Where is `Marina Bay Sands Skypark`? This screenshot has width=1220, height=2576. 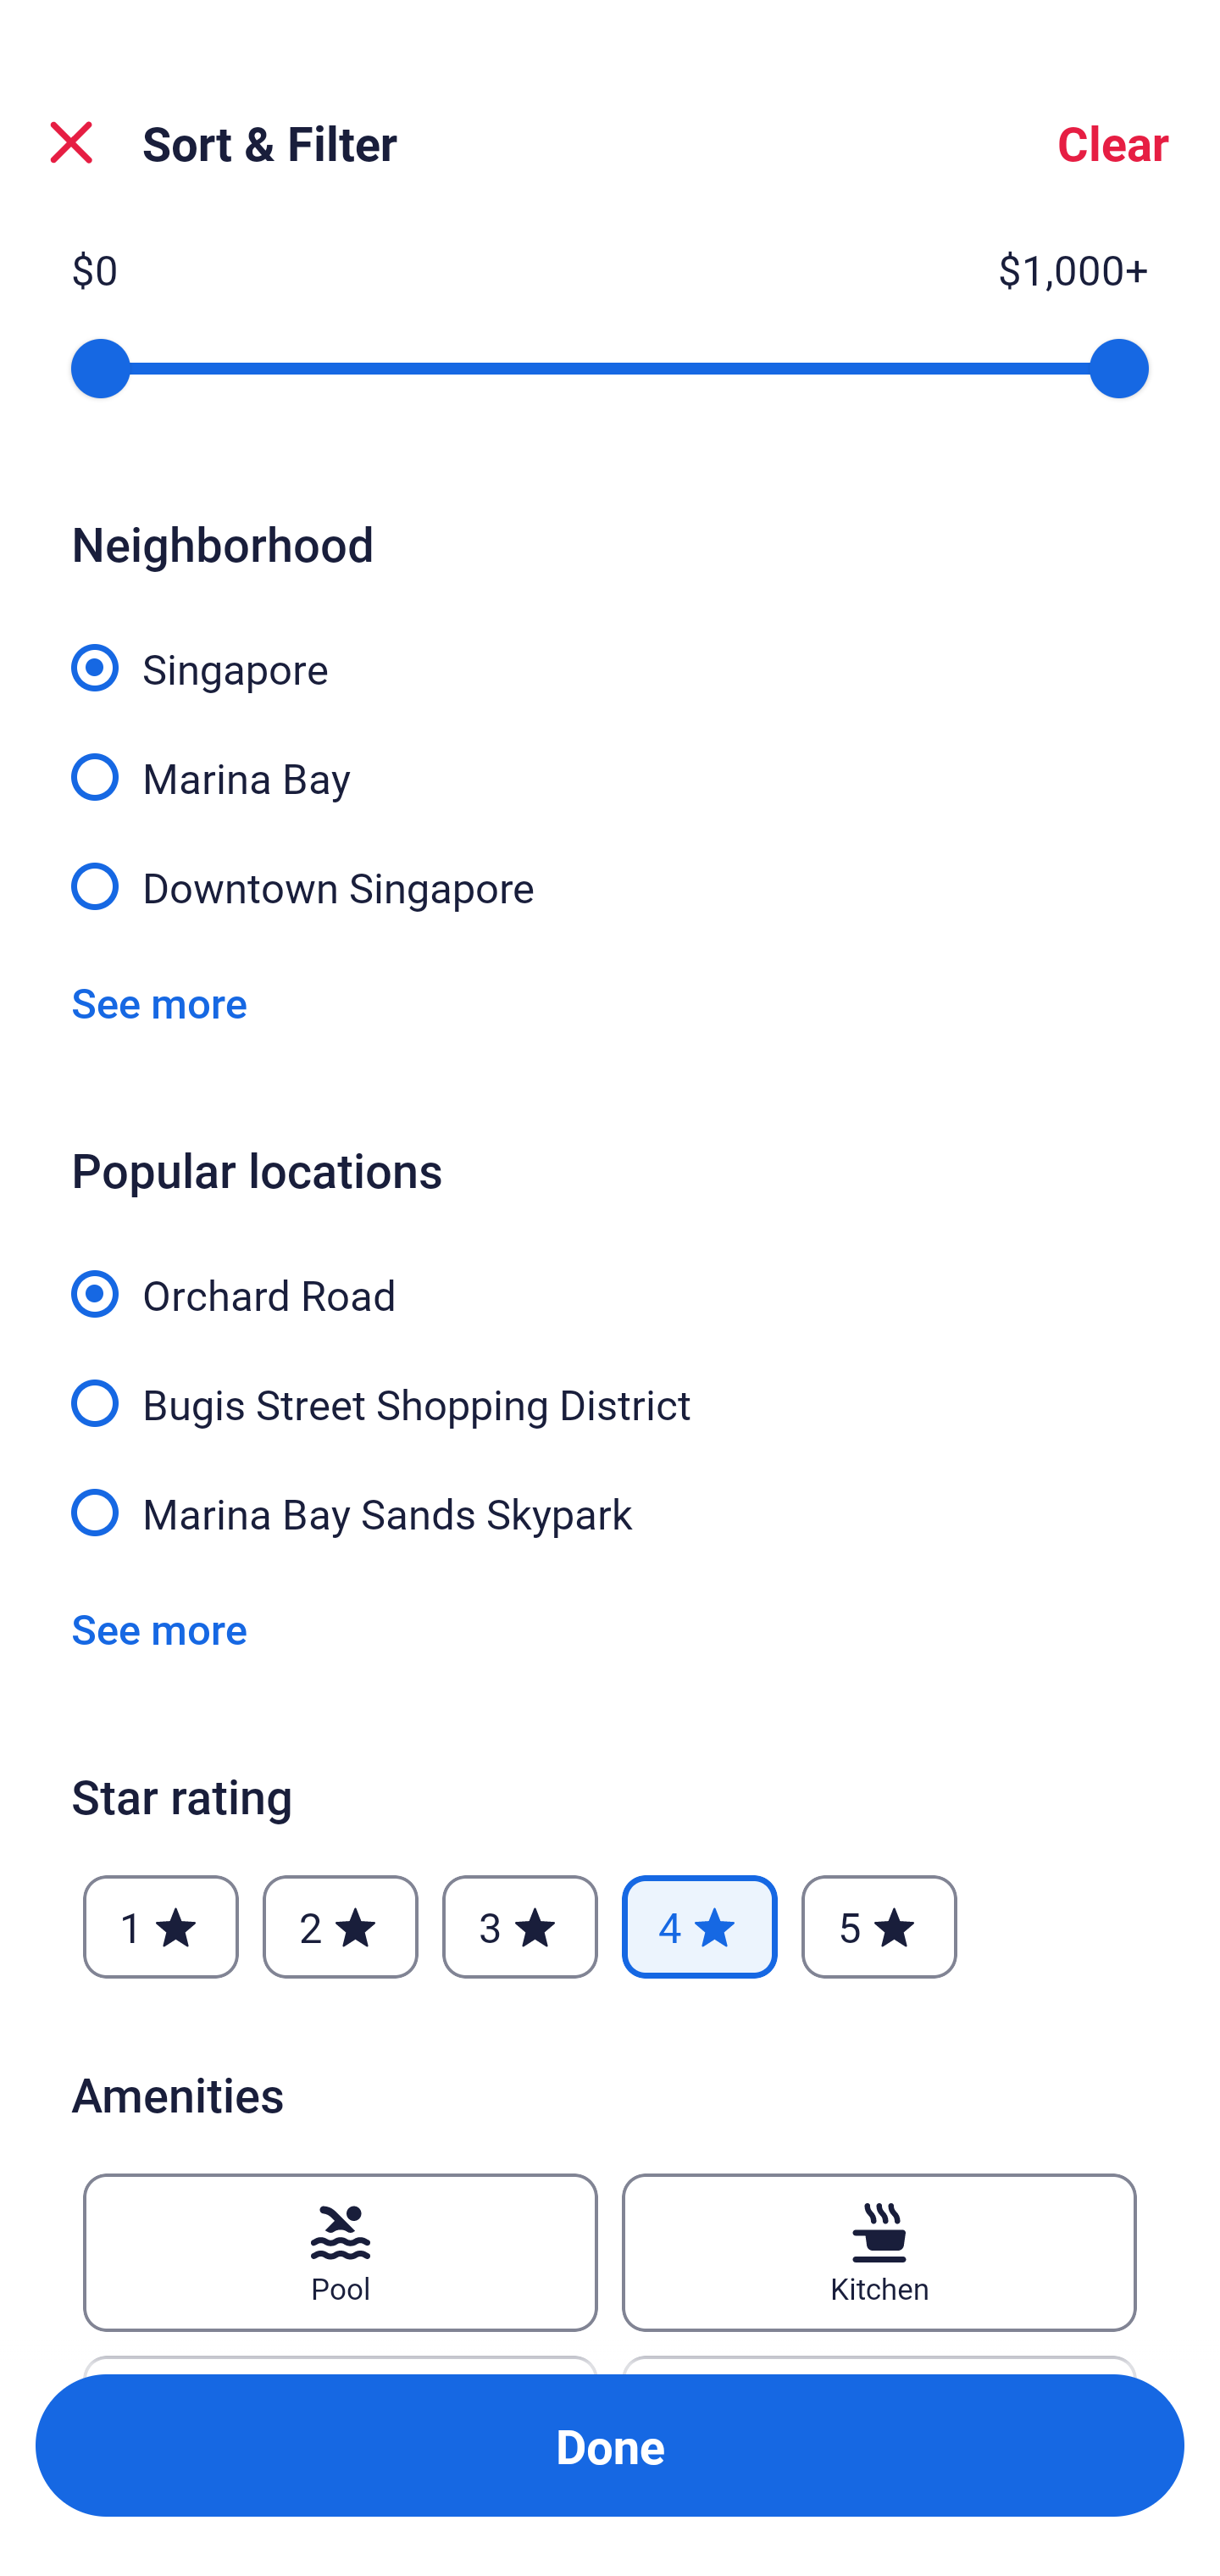 Marina Bay Sands Skypark is located at coordinates (610, 1510).